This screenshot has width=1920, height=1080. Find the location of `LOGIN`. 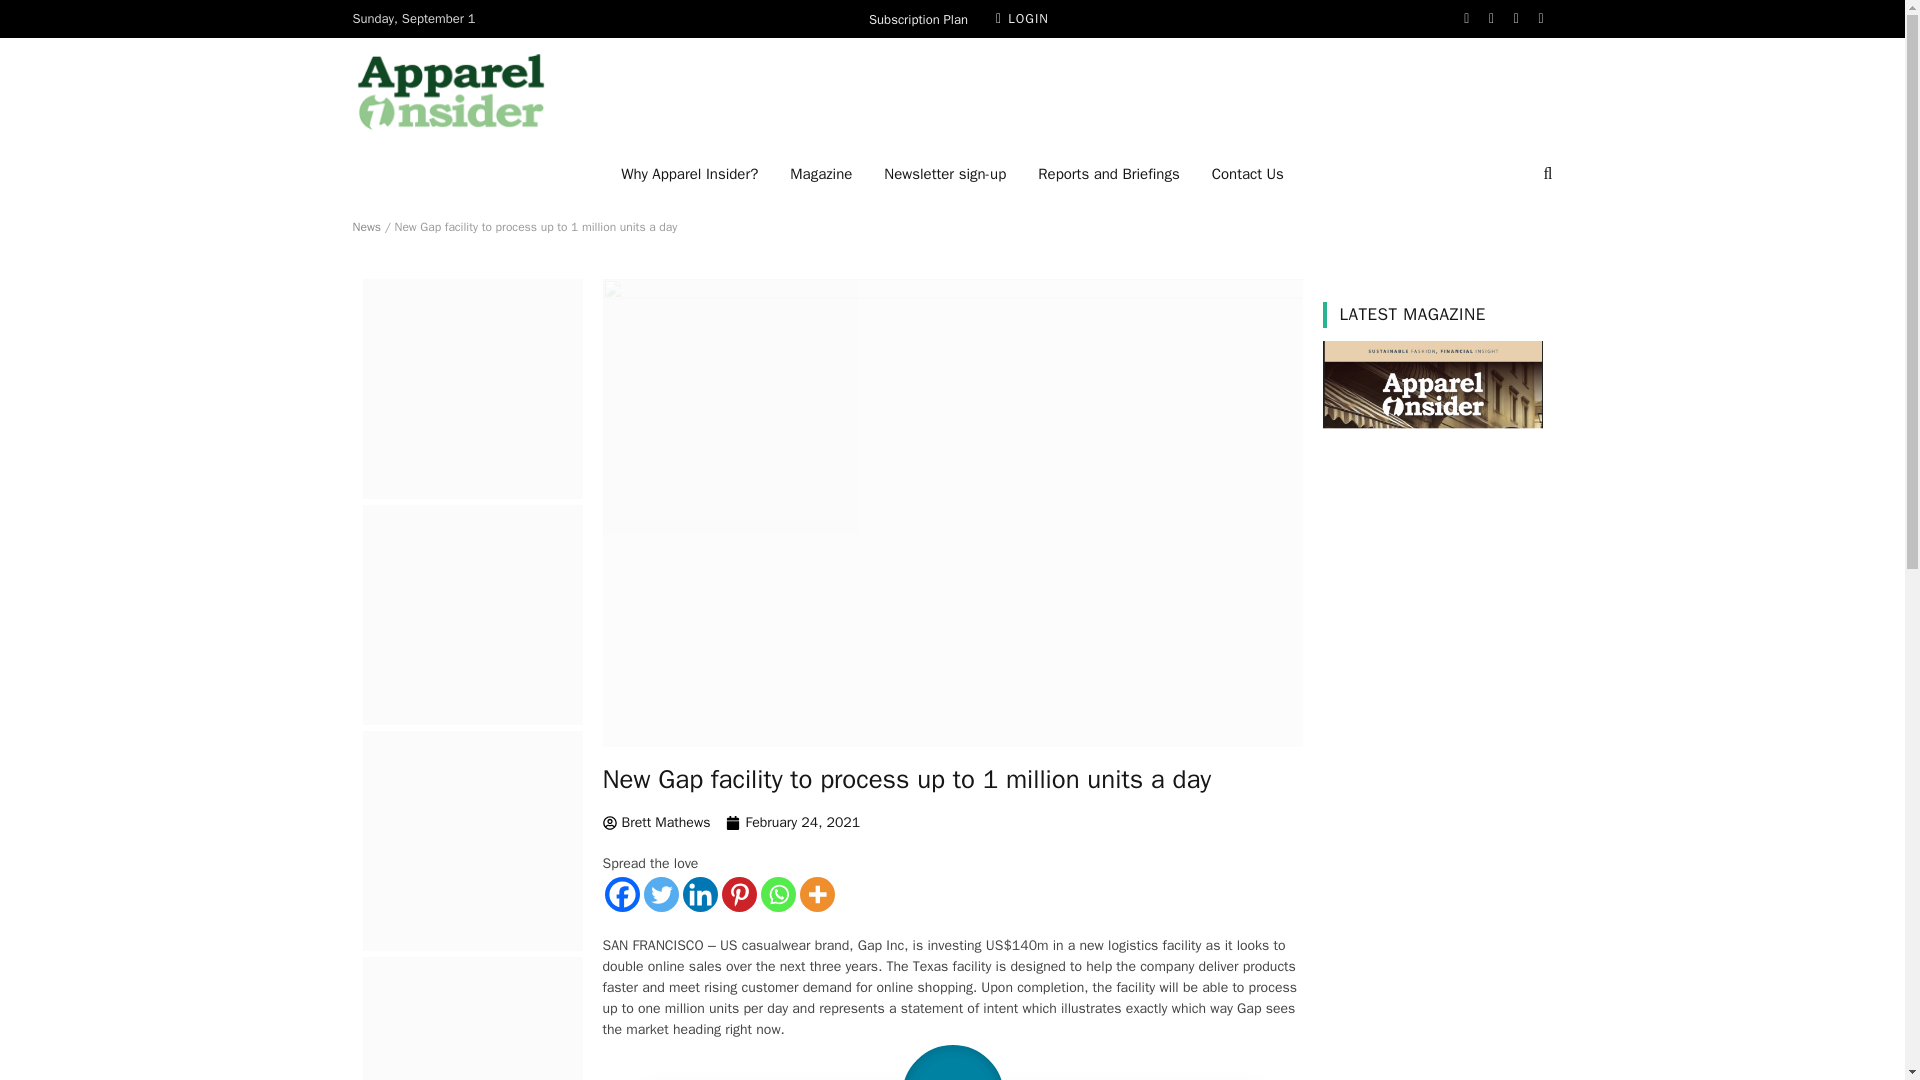

LOGIN is located at coordinates (1022, 18).